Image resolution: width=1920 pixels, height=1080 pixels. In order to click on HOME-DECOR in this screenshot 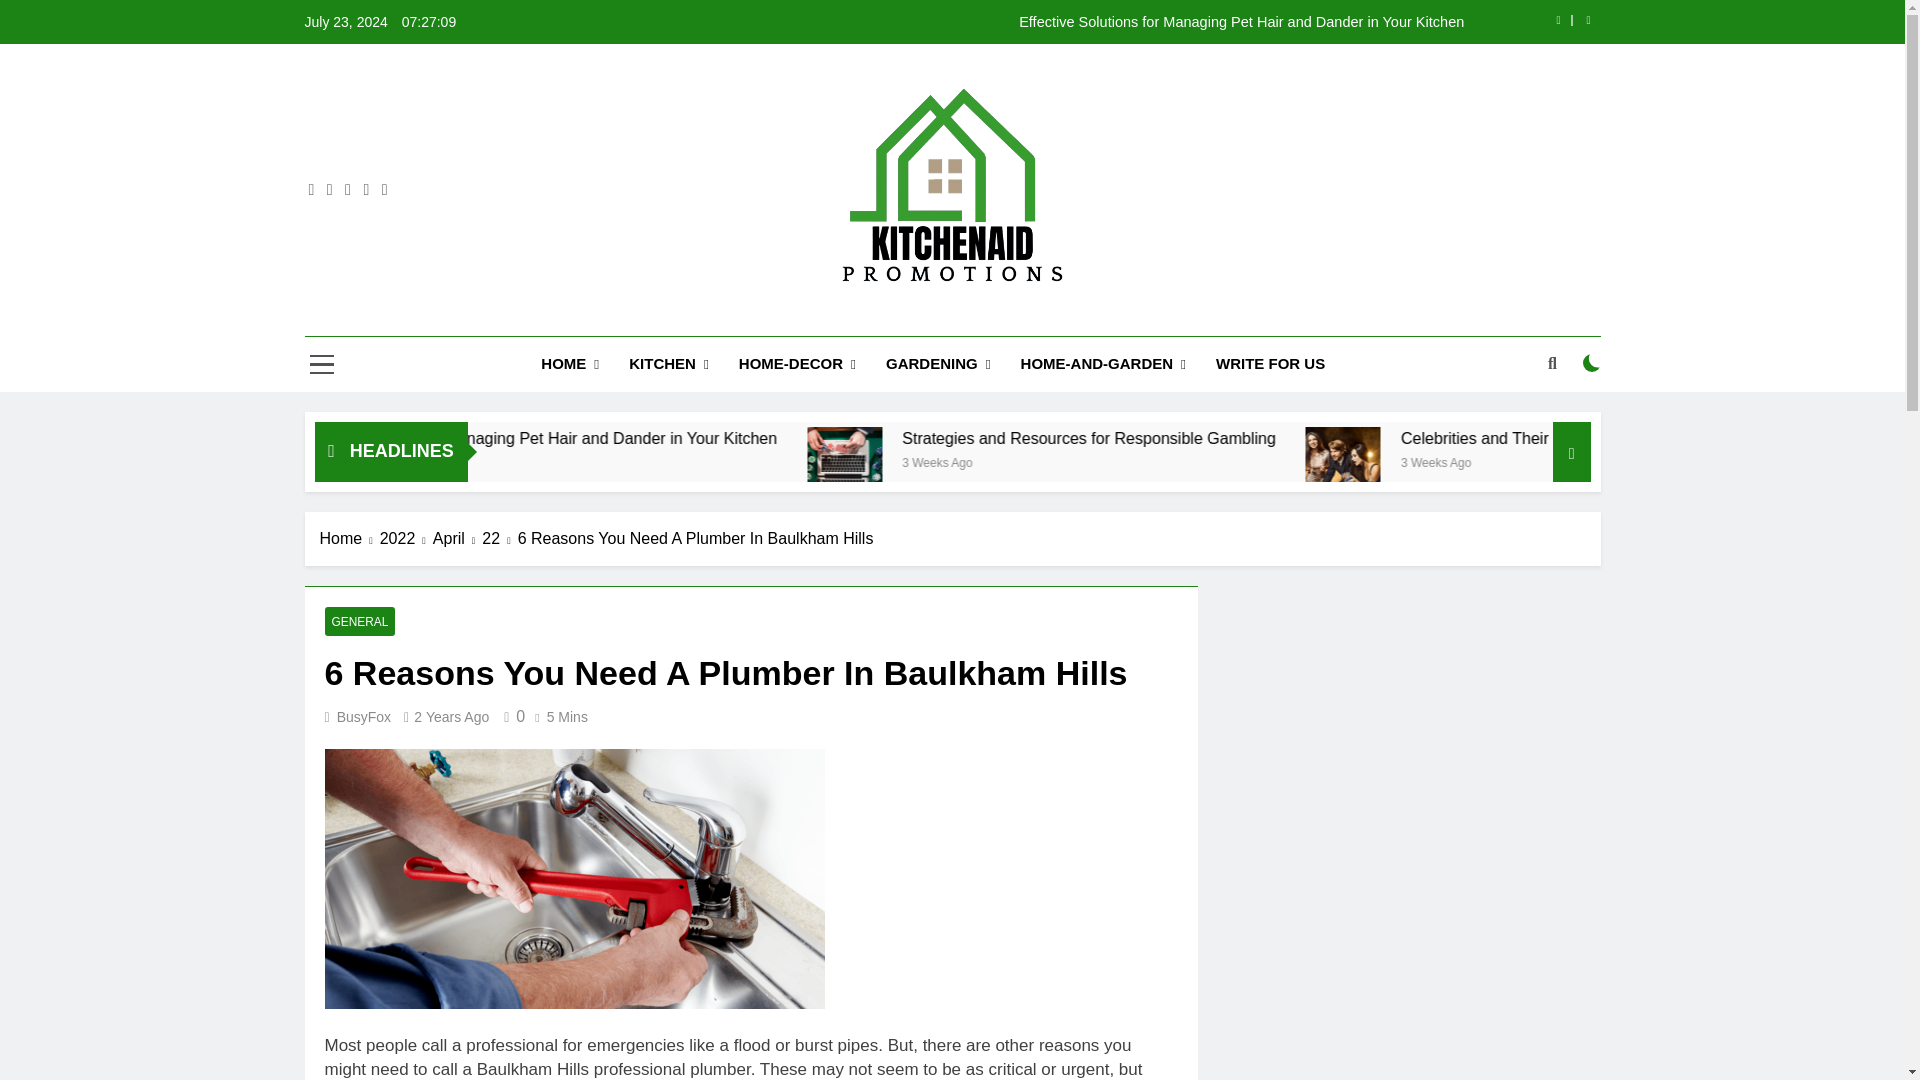, I will do `click(797, 364)`.